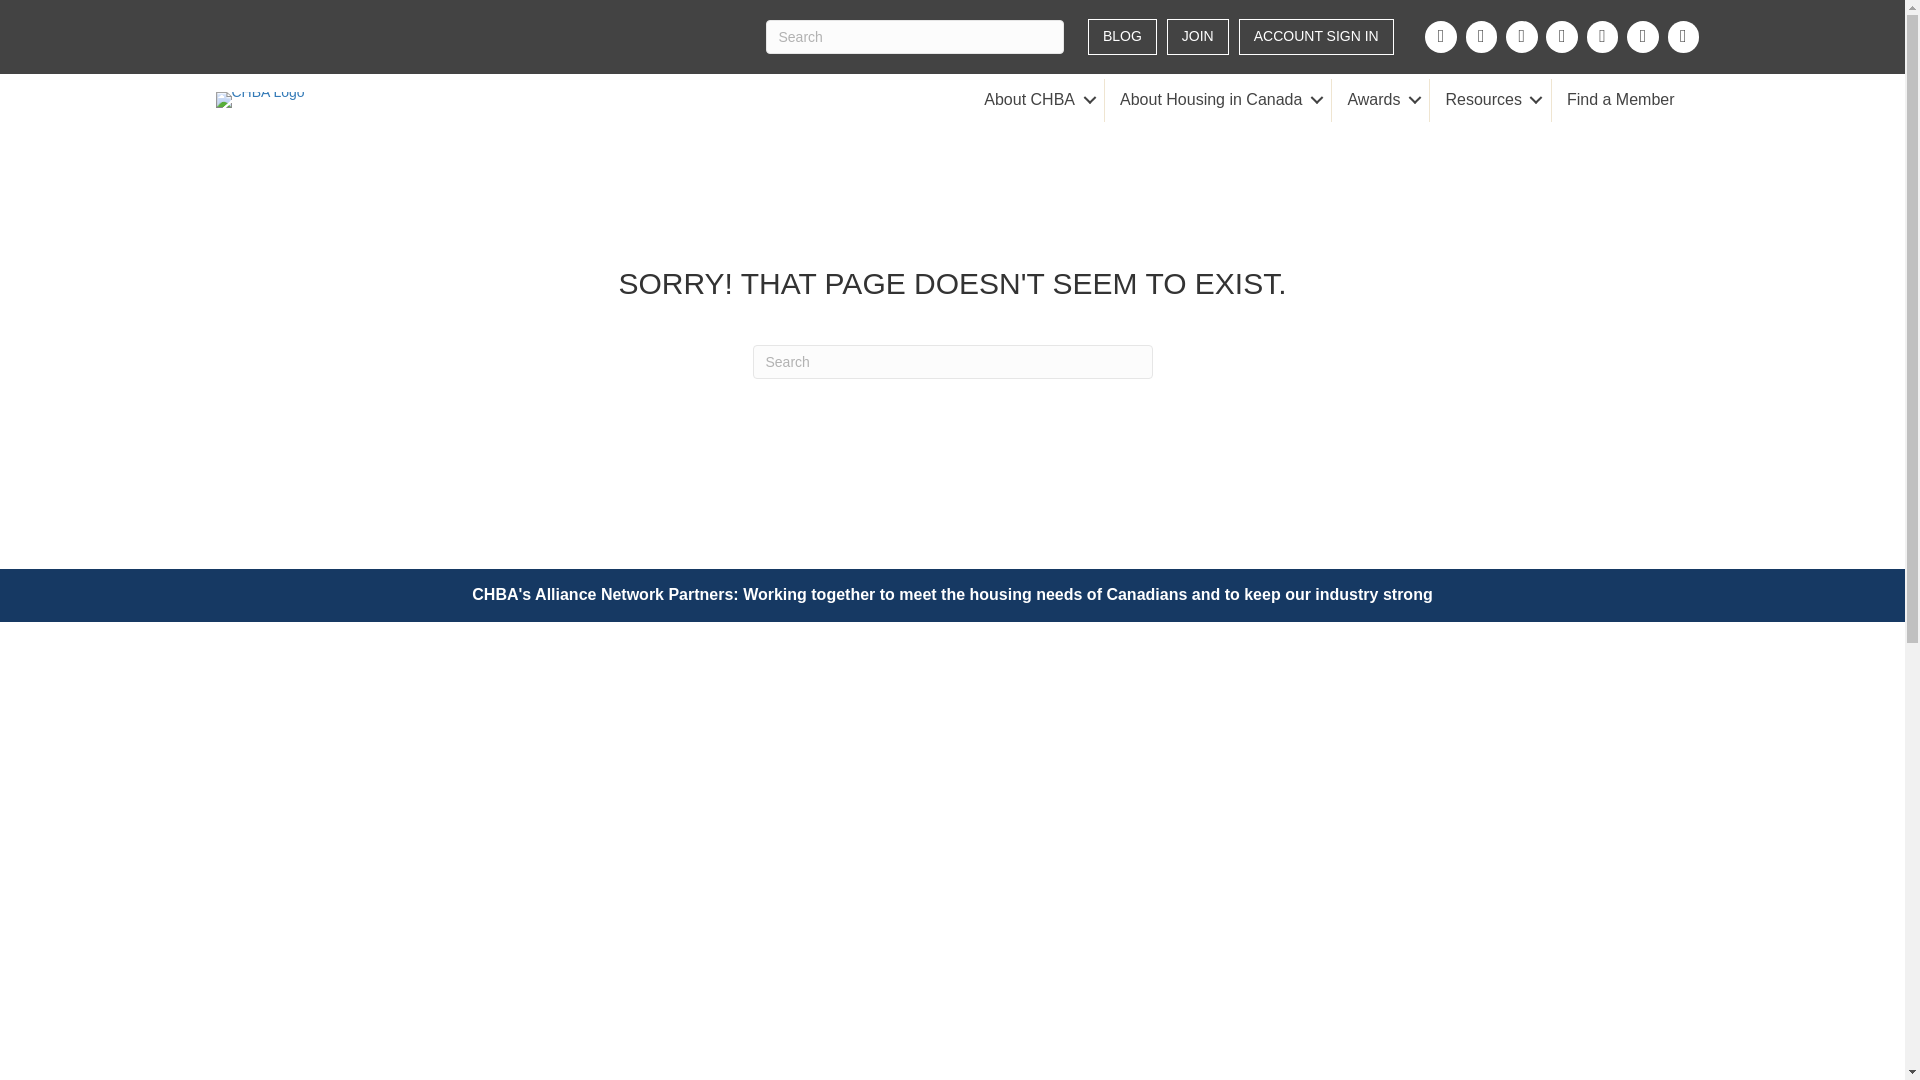  I want to click on About CHBA, so click(1036, 100).